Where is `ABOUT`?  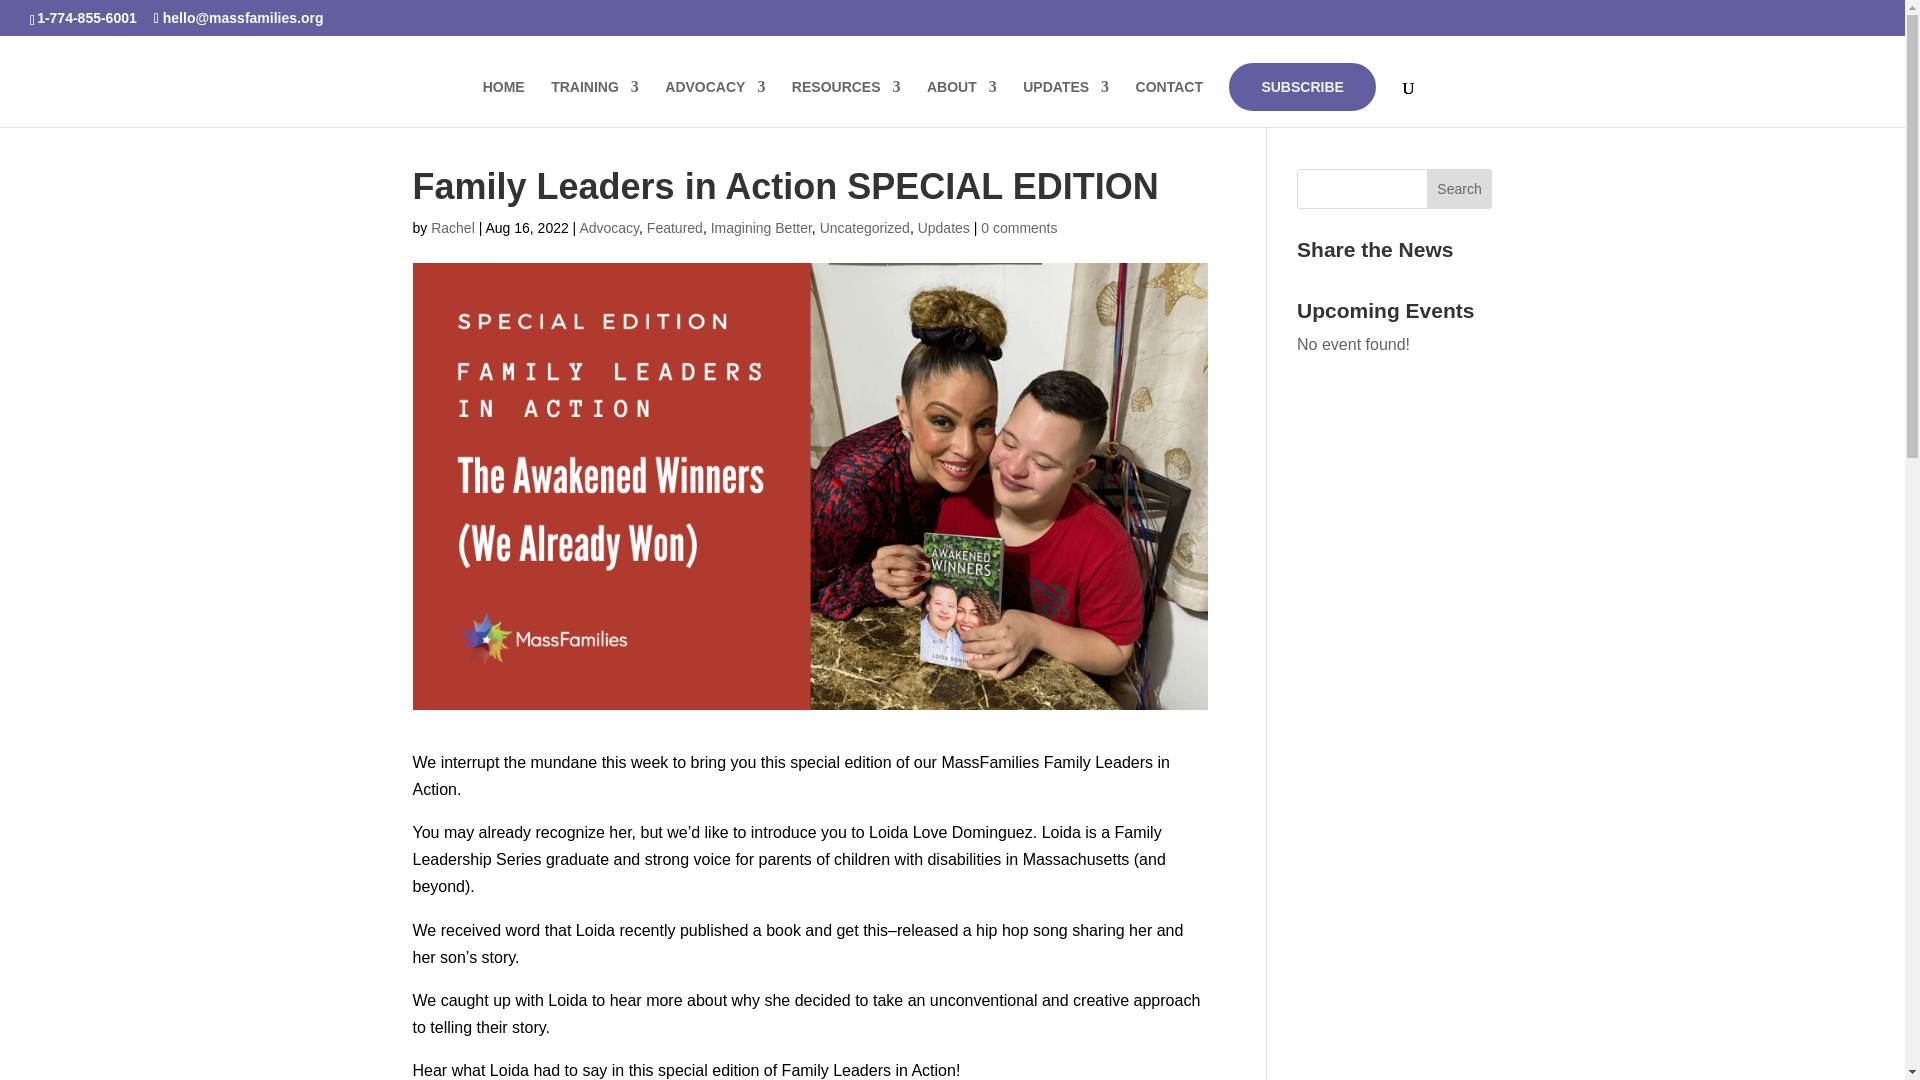
ABOUT is located at coordinates (962, 103).